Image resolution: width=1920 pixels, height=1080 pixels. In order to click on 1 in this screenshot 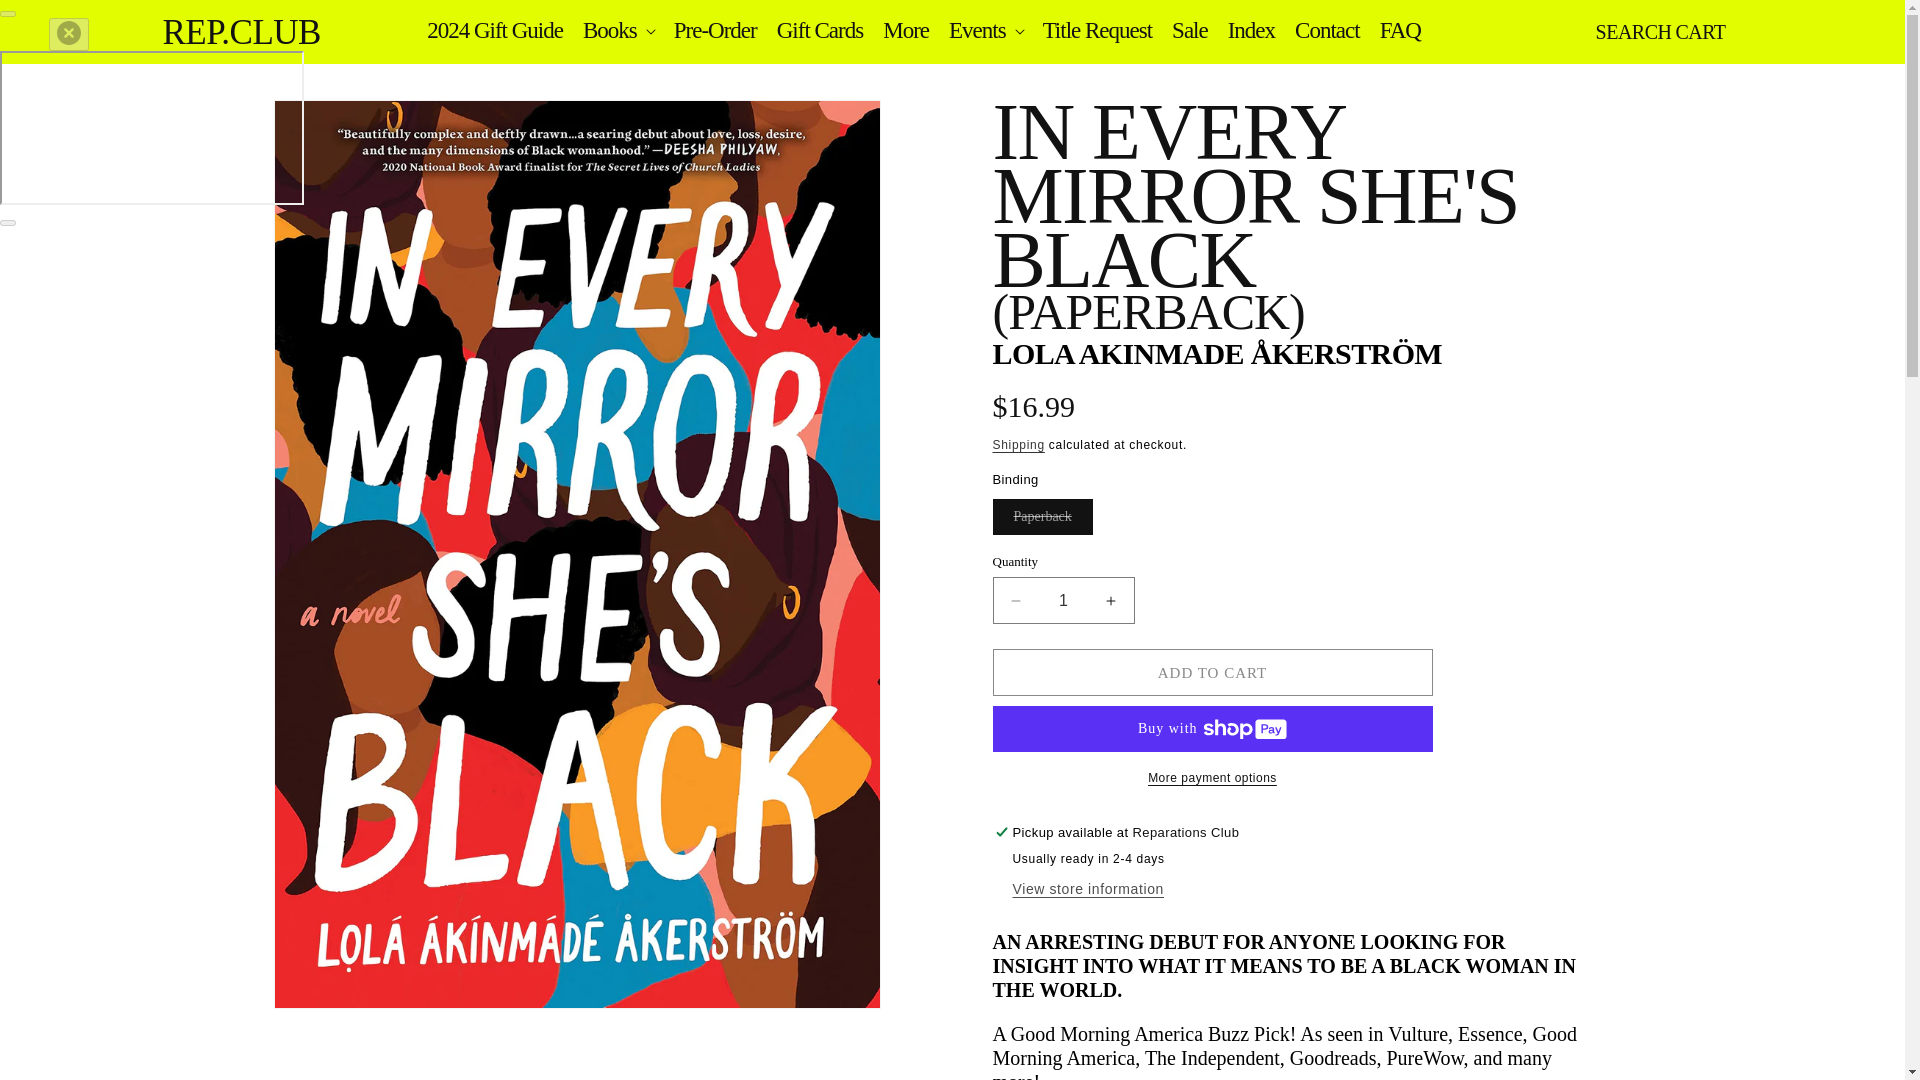, I will do `click(1063, 600)`.